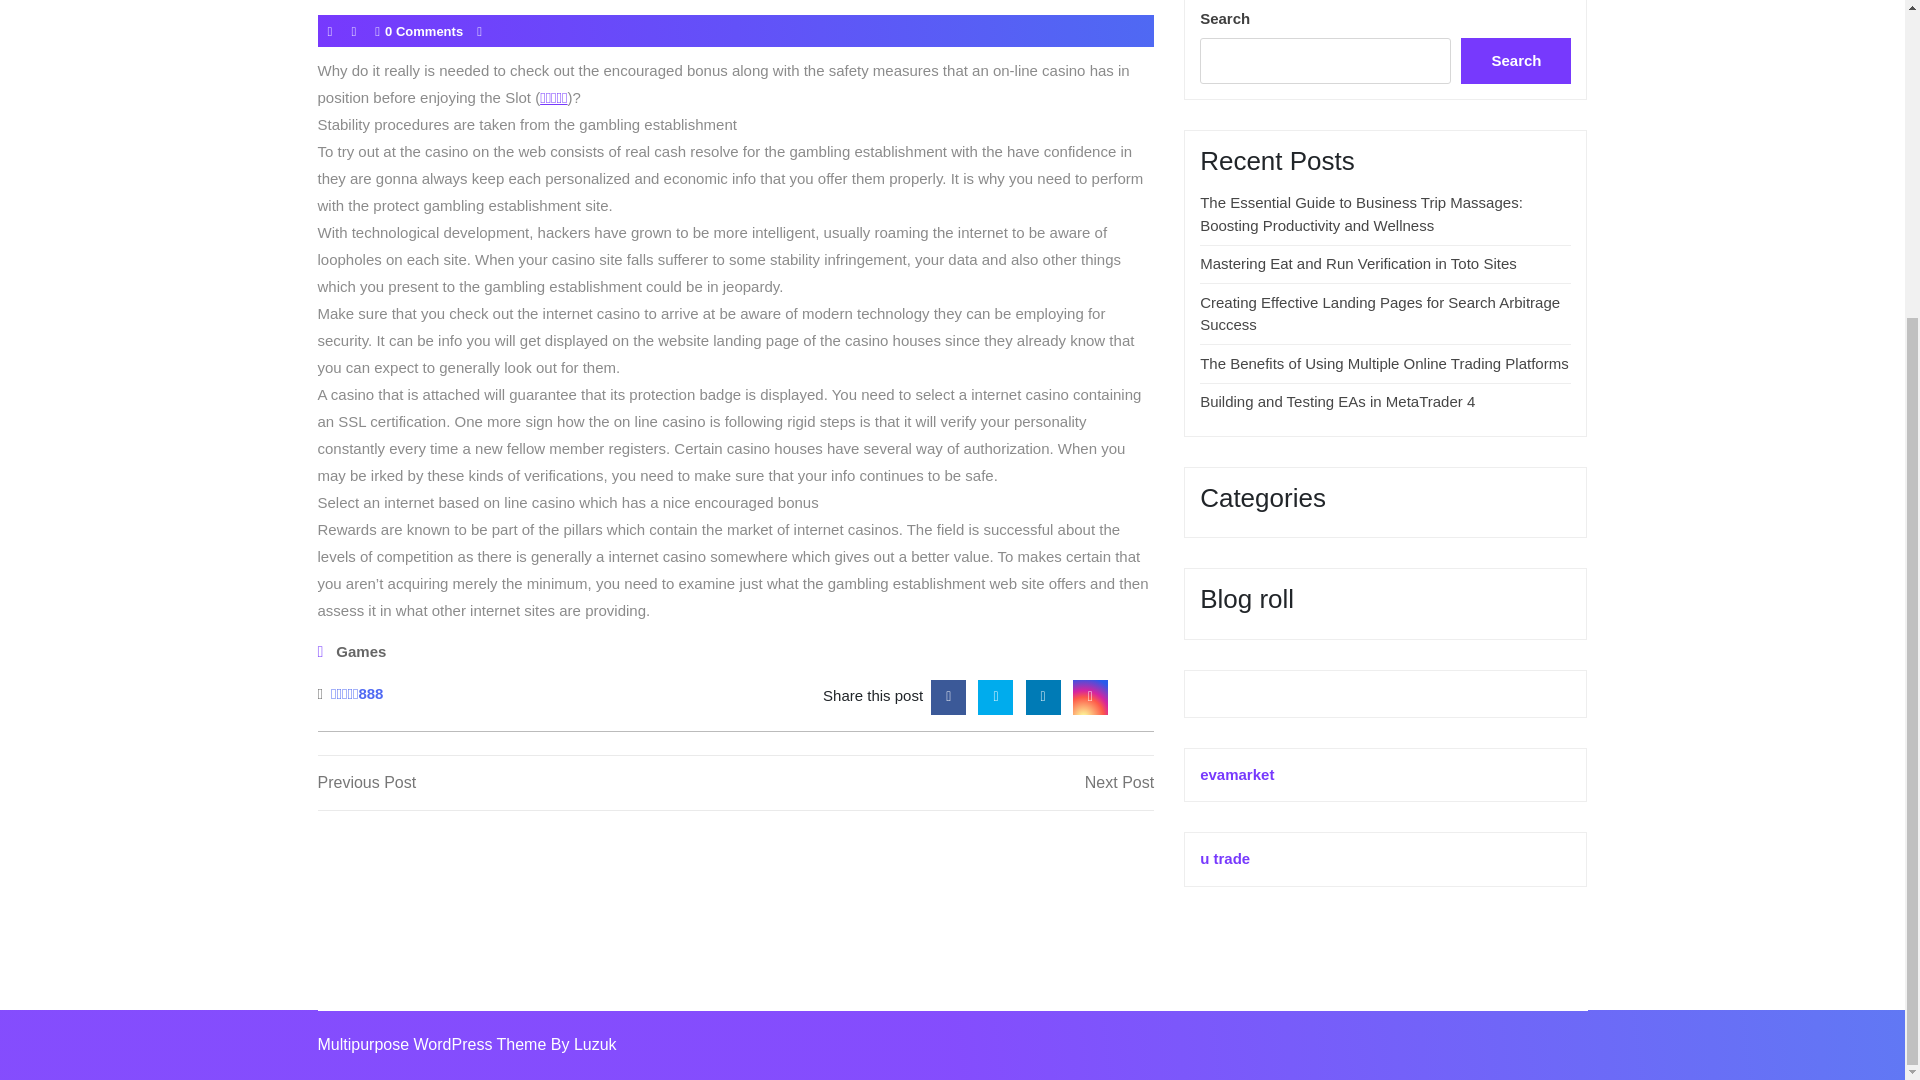  Describe the element at coordinates (1516, 60) in the screenshot. I see `Search` at that location.